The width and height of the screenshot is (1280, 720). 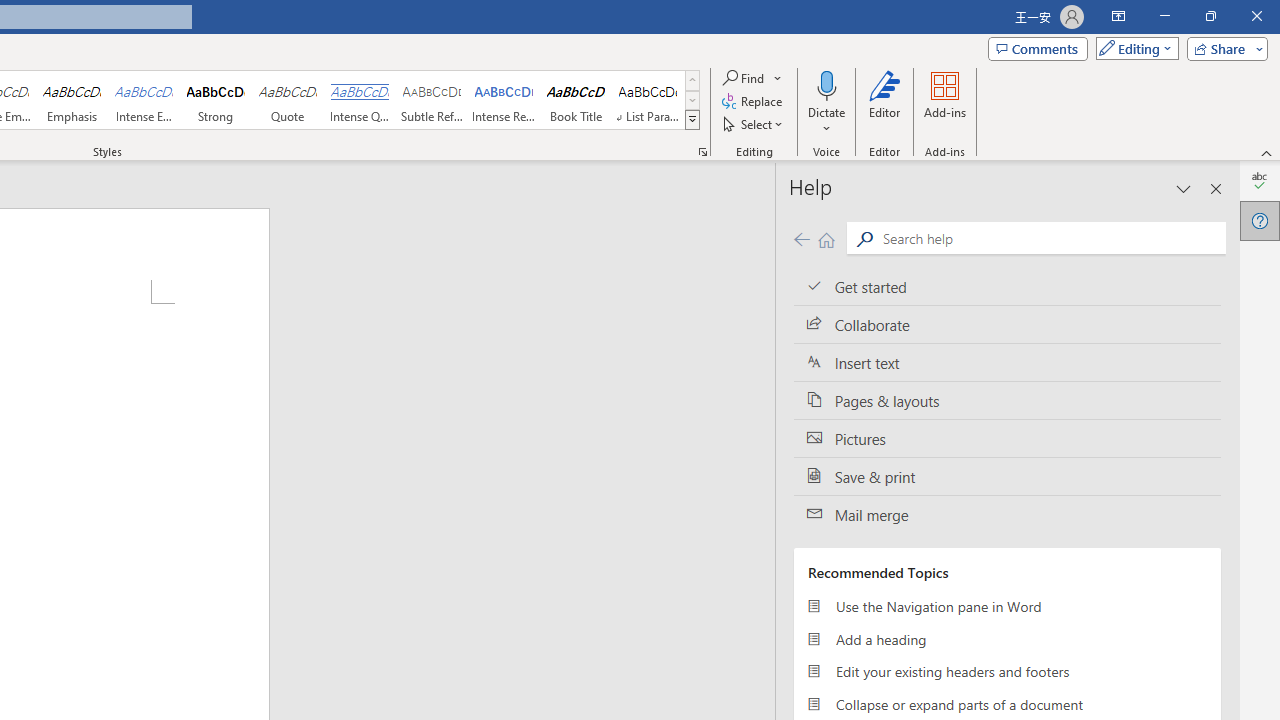 I want to click on Edit your existing headers and footers, so click(x=1007, y=672).